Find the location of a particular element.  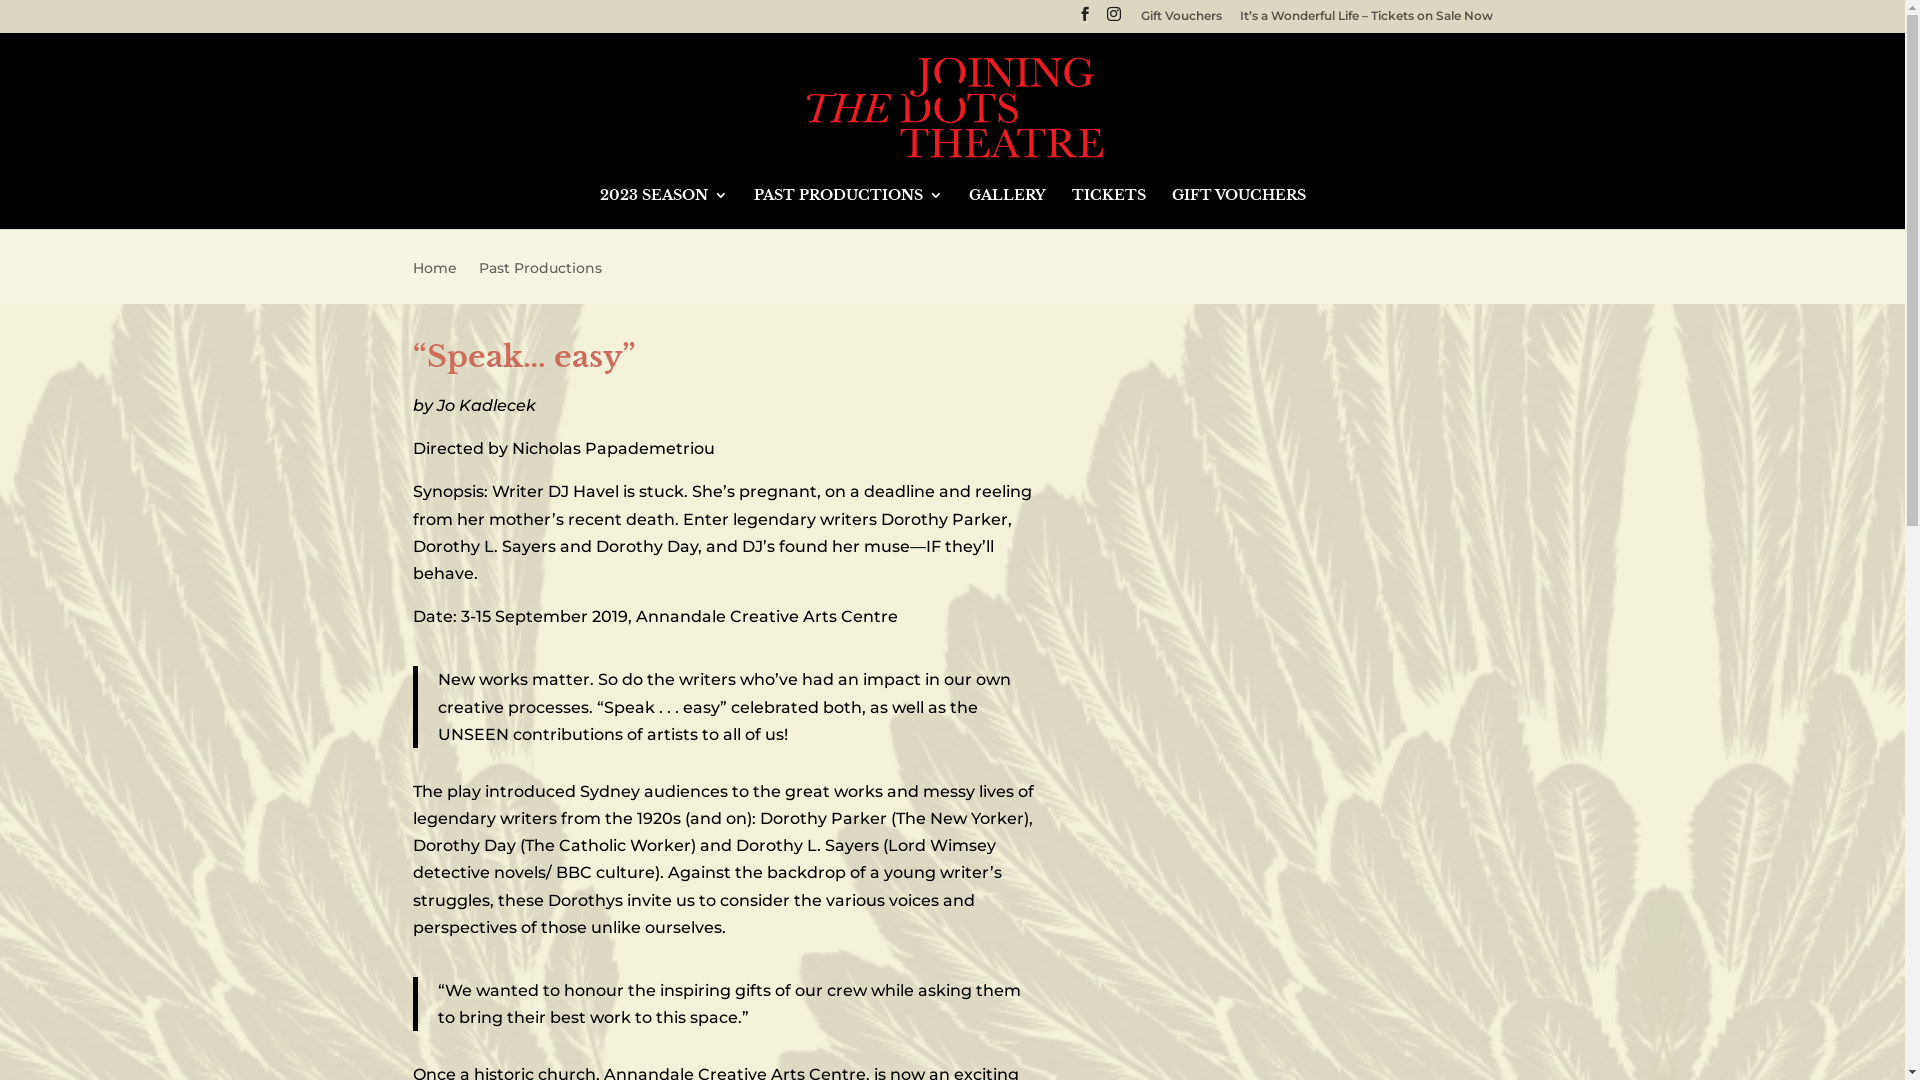

TICKETS is located at coordinates (1109, 208).